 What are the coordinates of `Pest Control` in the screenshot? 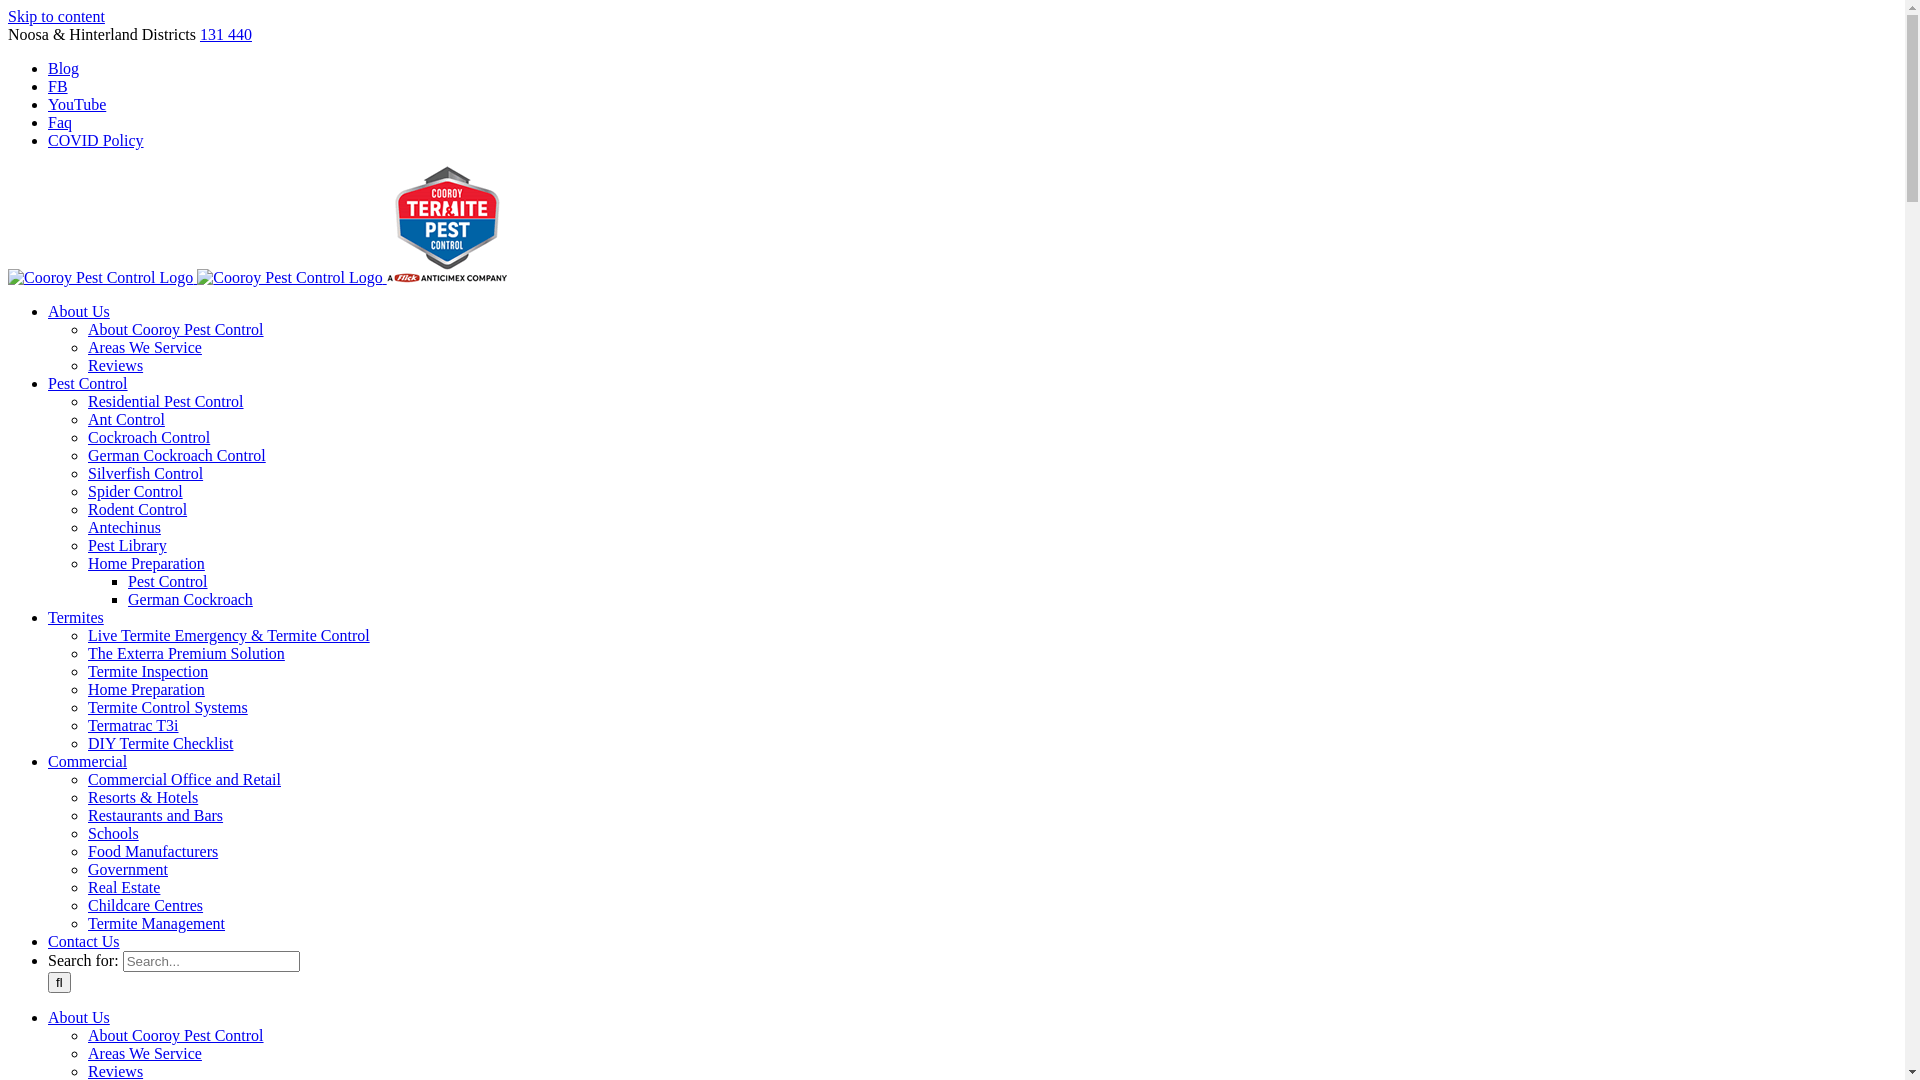 It's located at (168, 582).